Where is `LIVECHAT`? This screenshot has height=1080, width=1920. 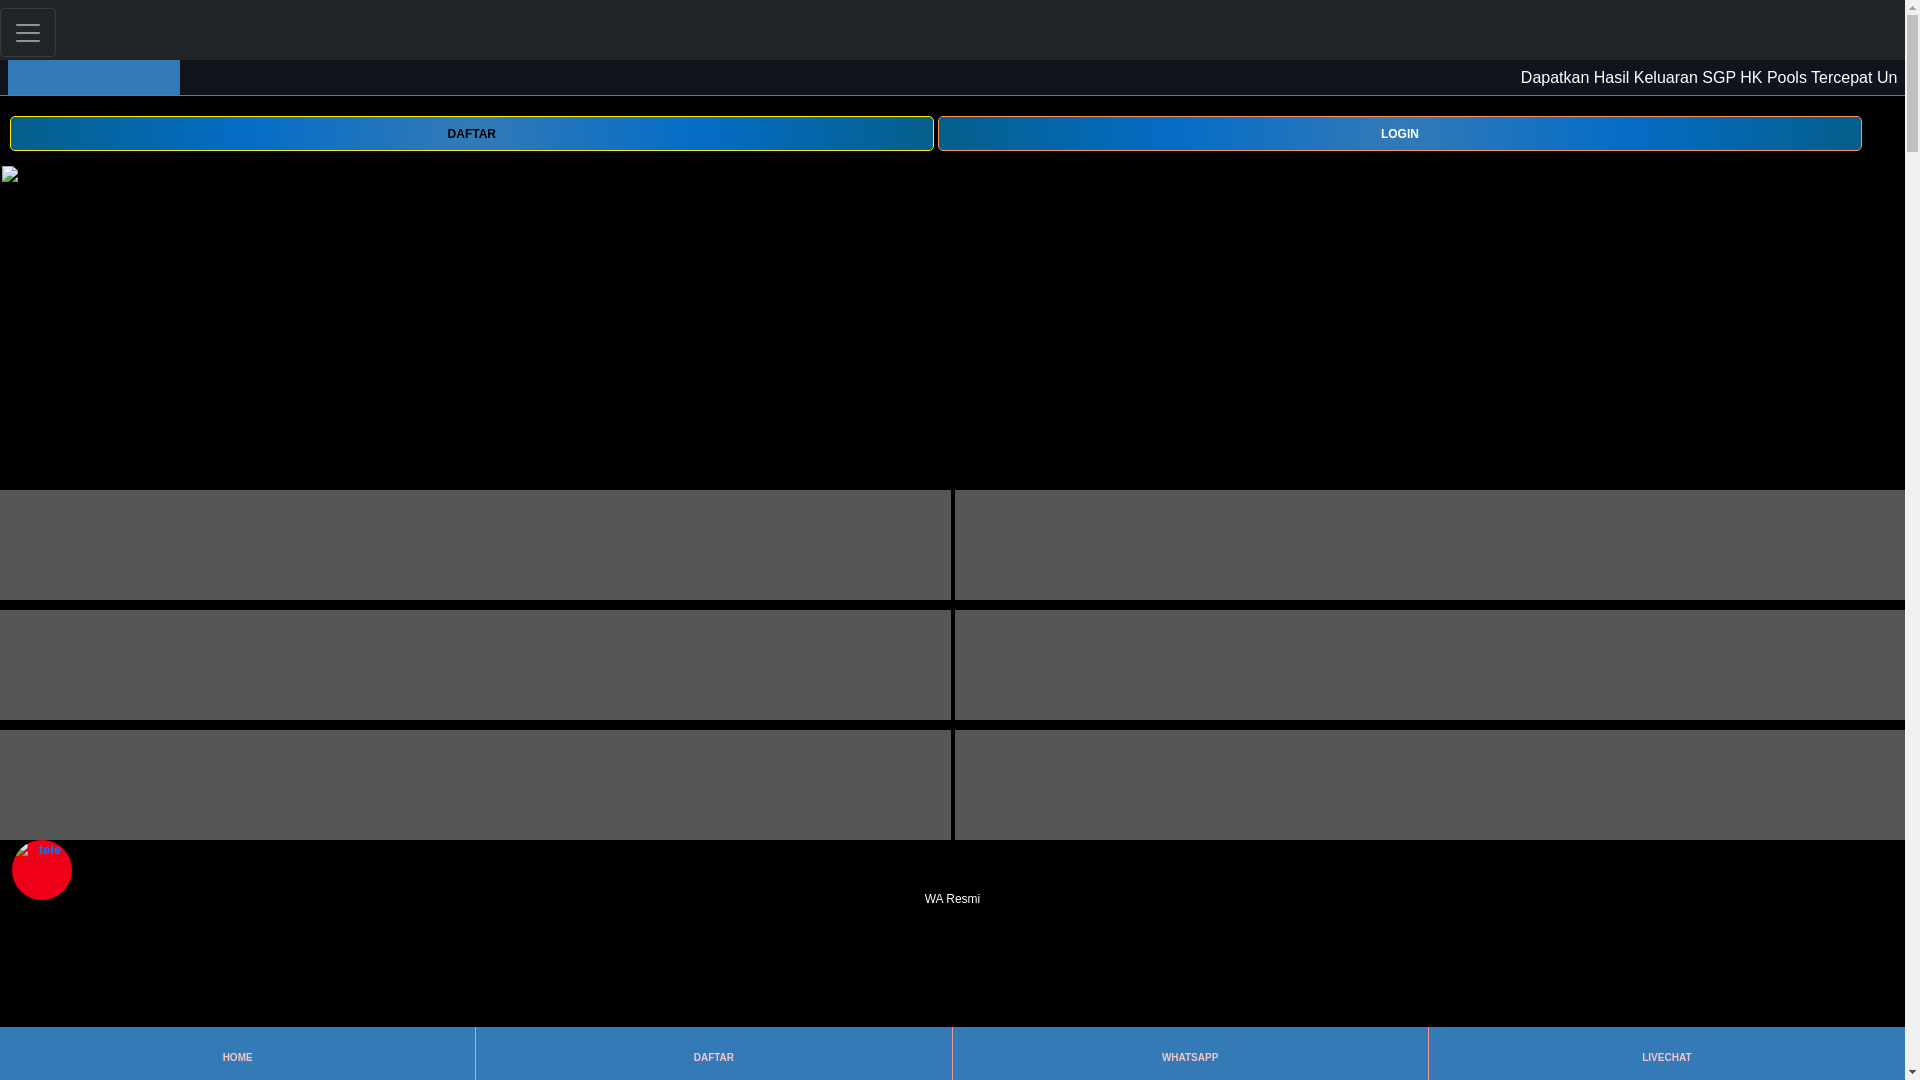 LIVECHAT is located at coordinates (1666, 1053).